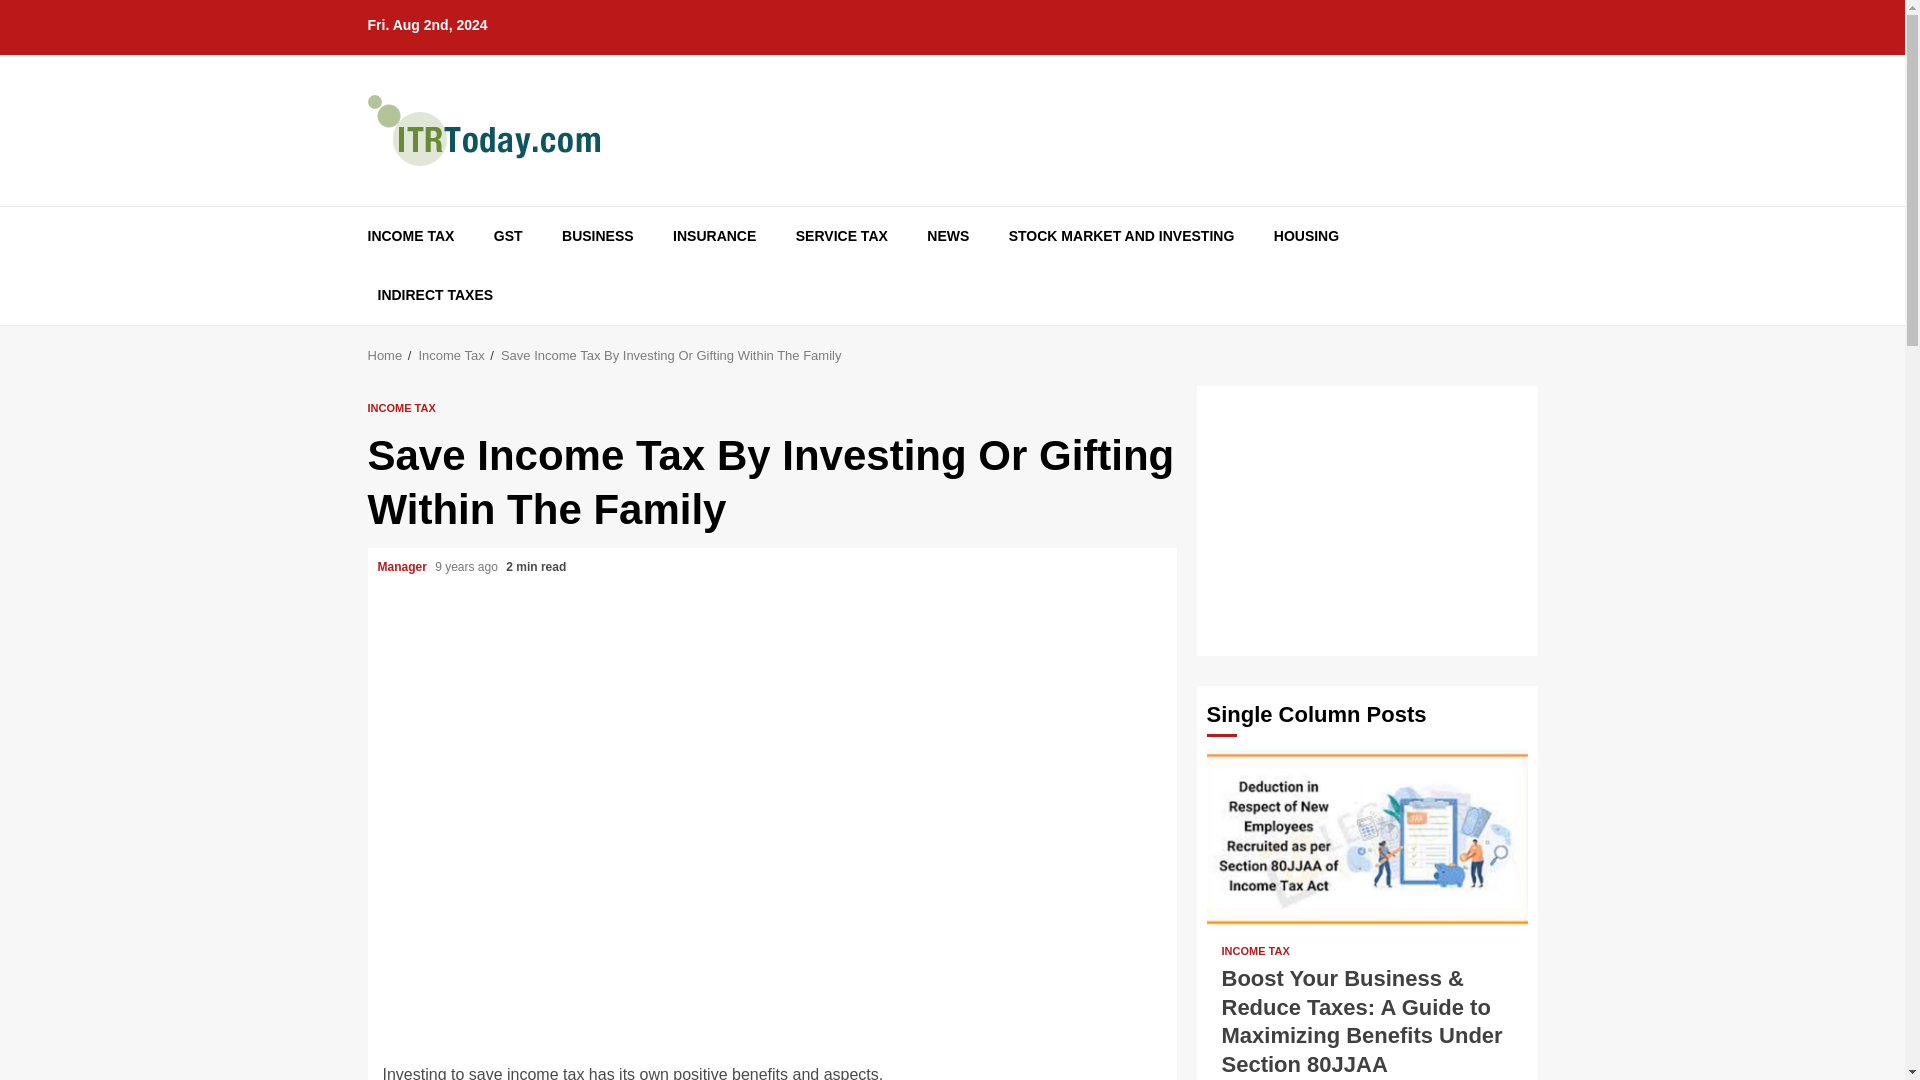  I want to click on INSURANCE, so click(714, 236).